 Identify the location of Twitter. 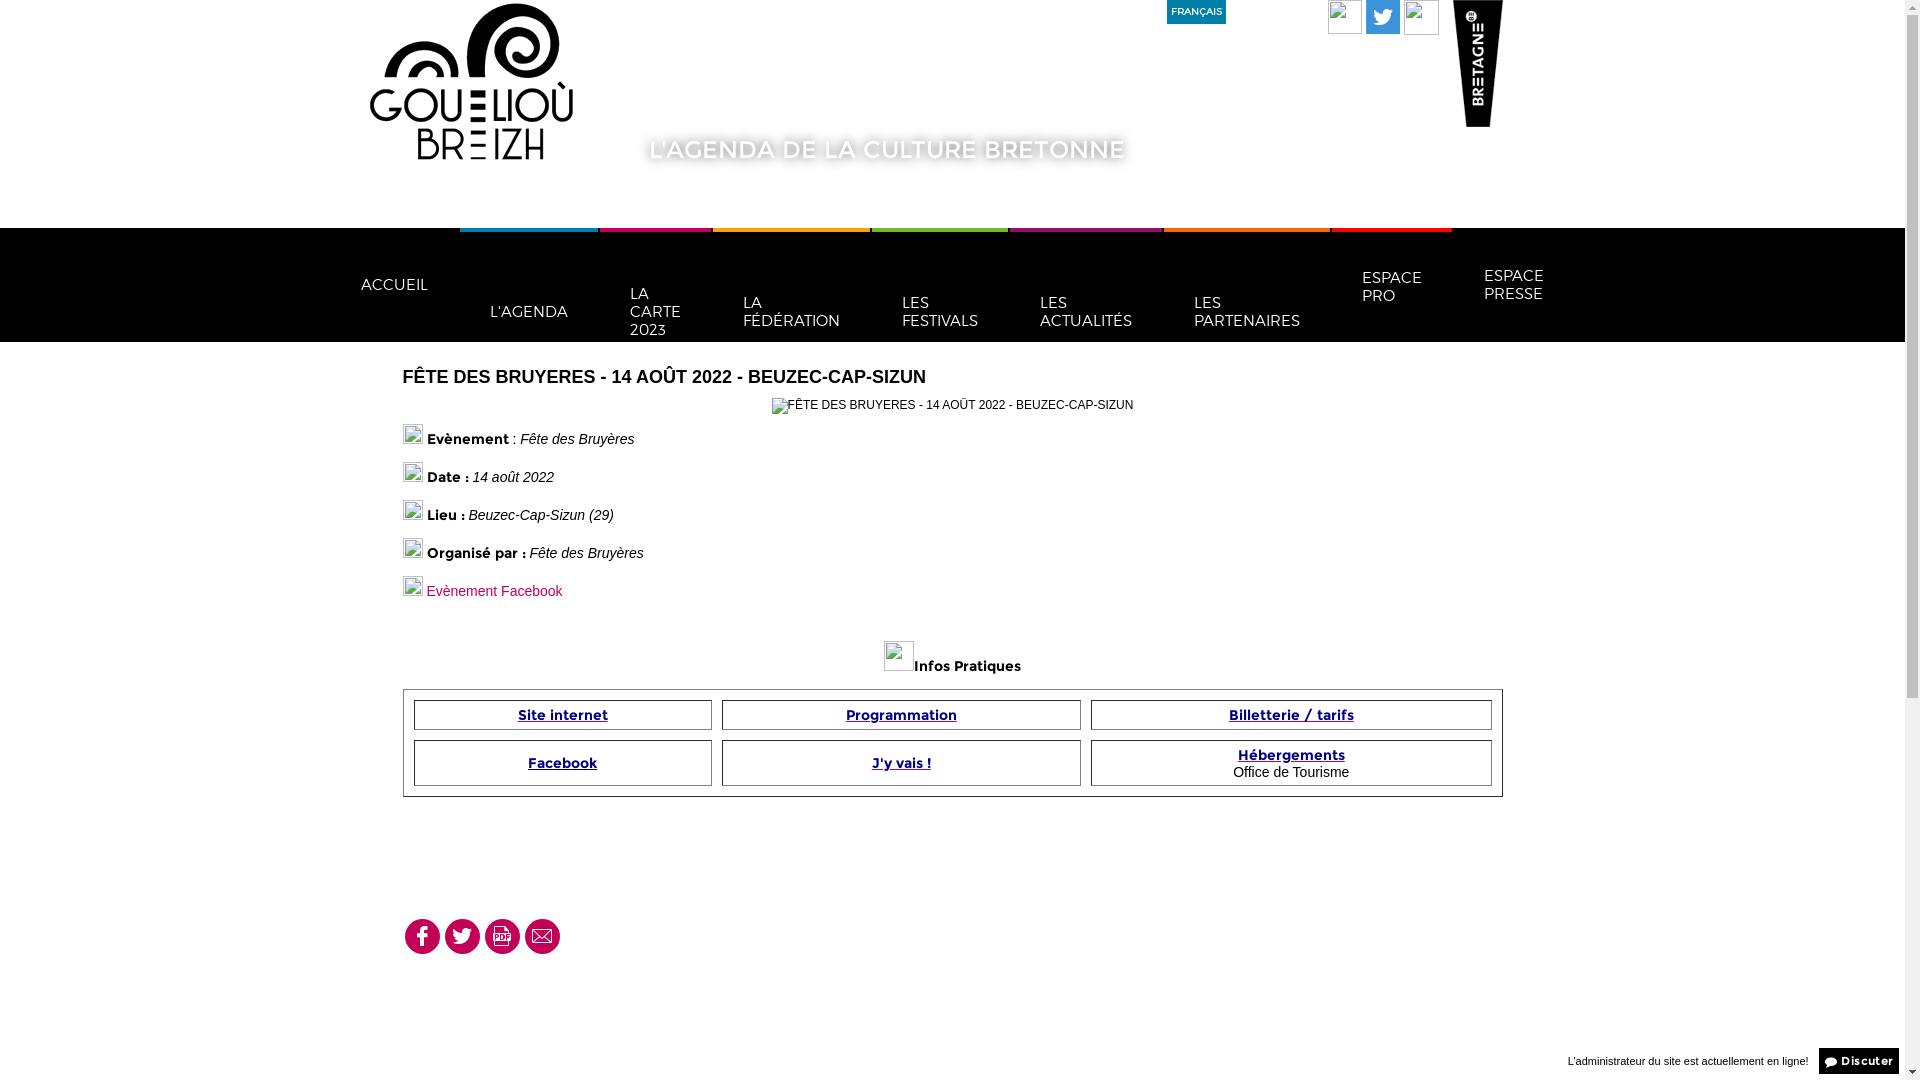
(462, 936).